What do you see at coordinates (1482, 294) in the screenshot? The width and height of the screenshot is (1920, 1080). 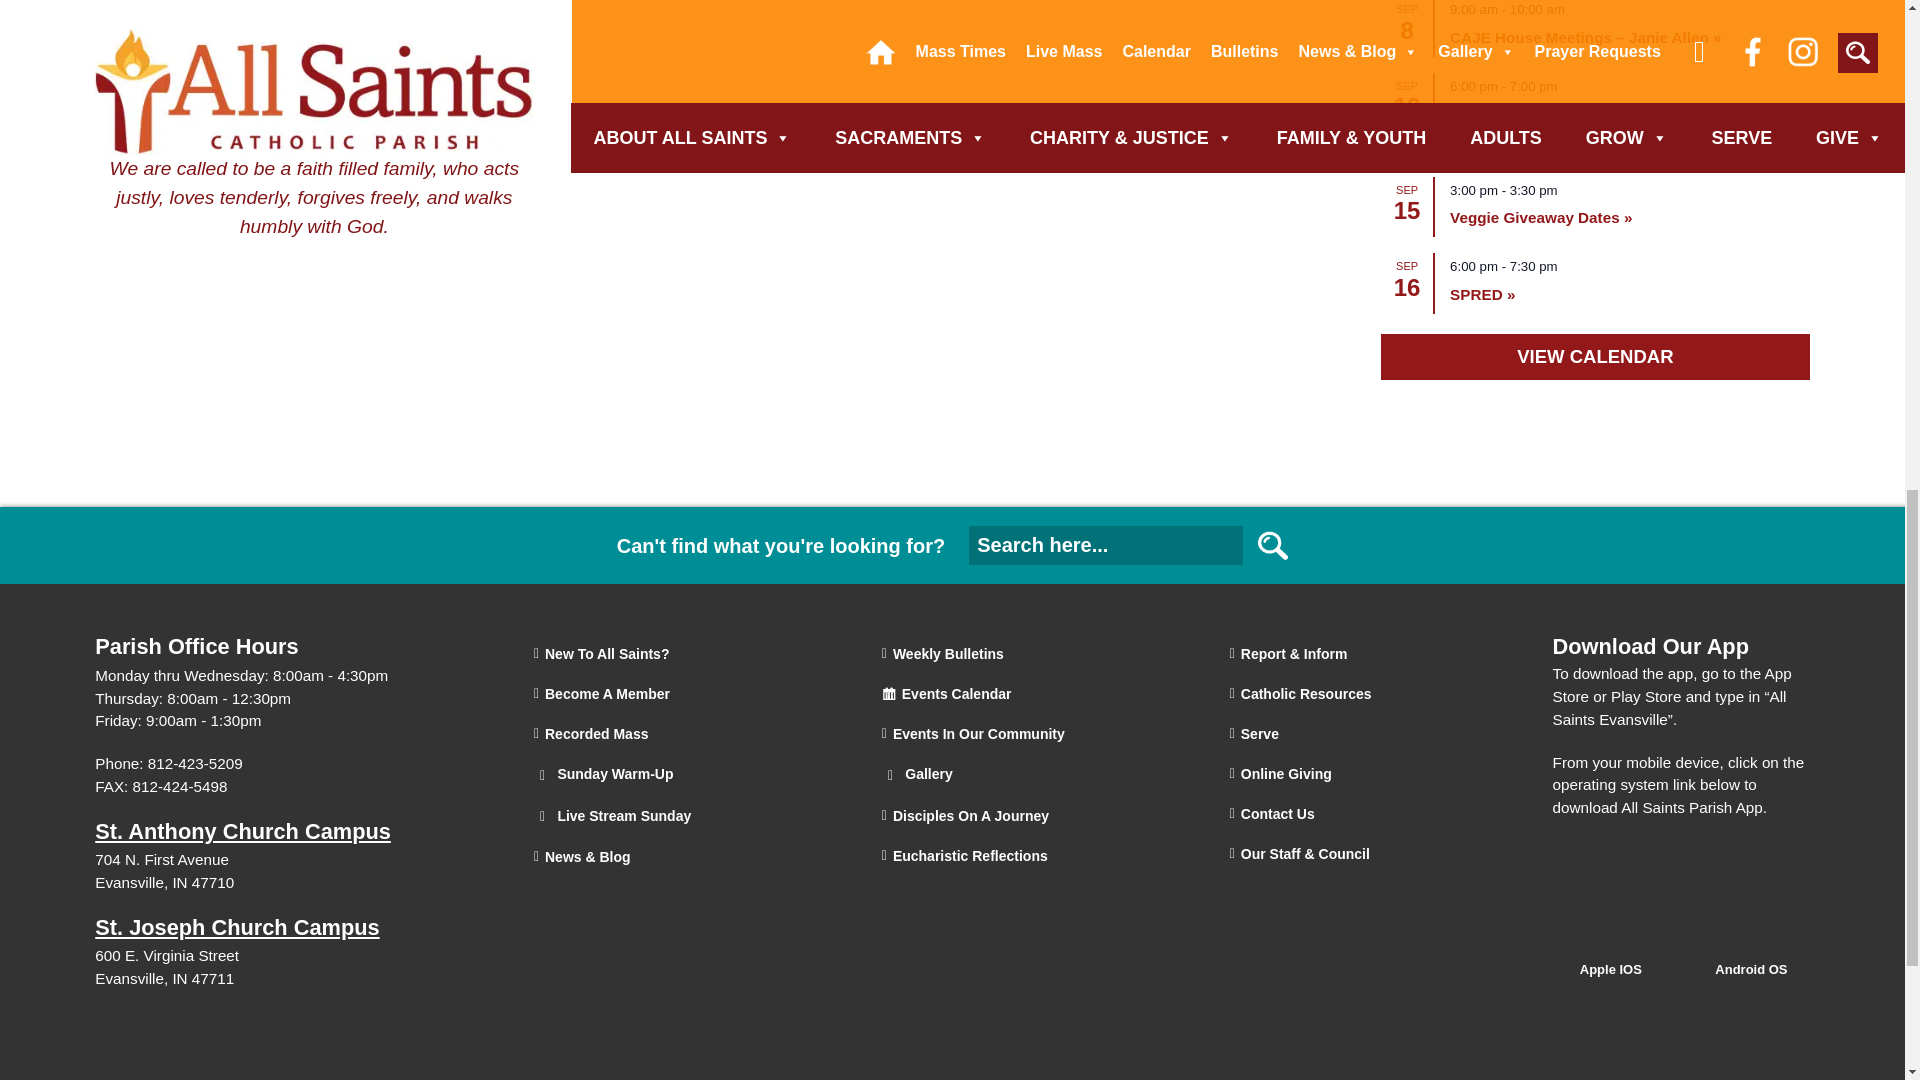 I see `SPRED` at bounding box center [1482, 294].